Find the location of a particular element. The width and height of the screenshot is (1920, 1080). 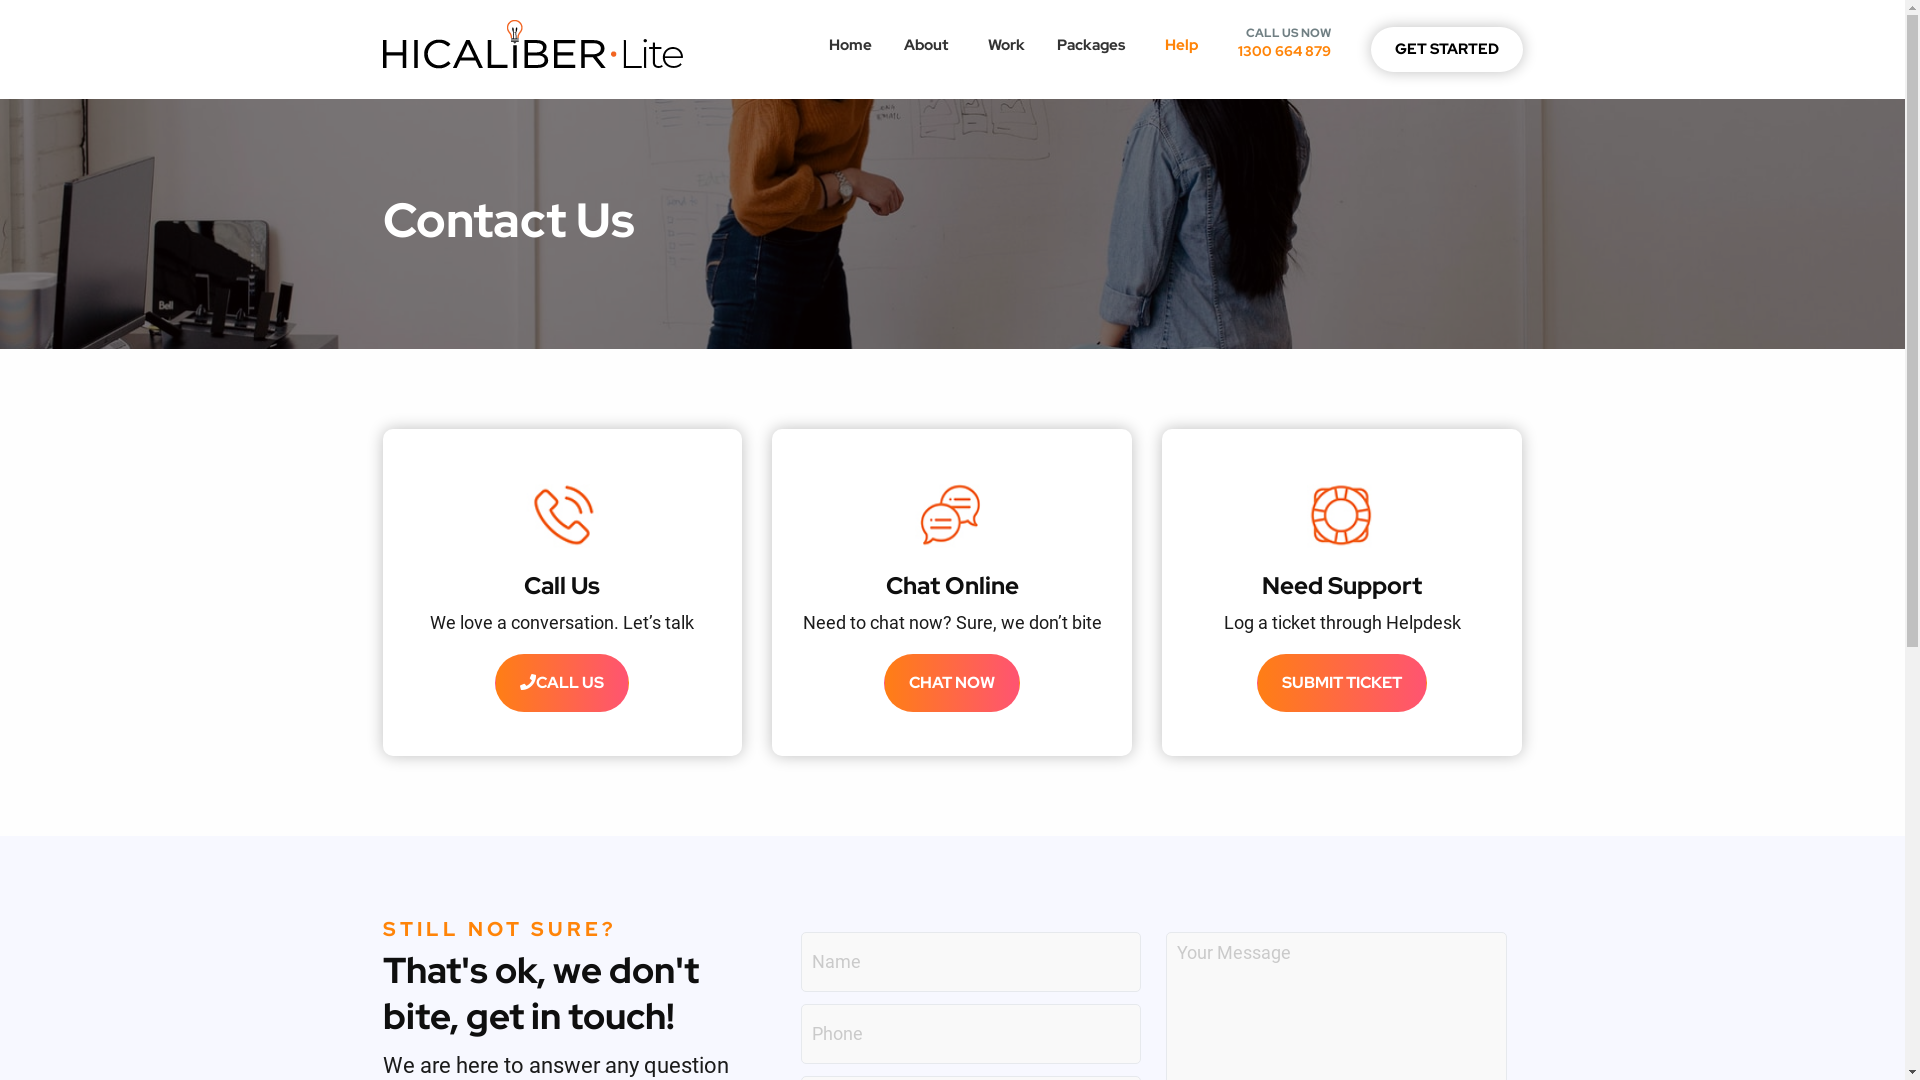

Packages is located at coordinates (1094, 46).